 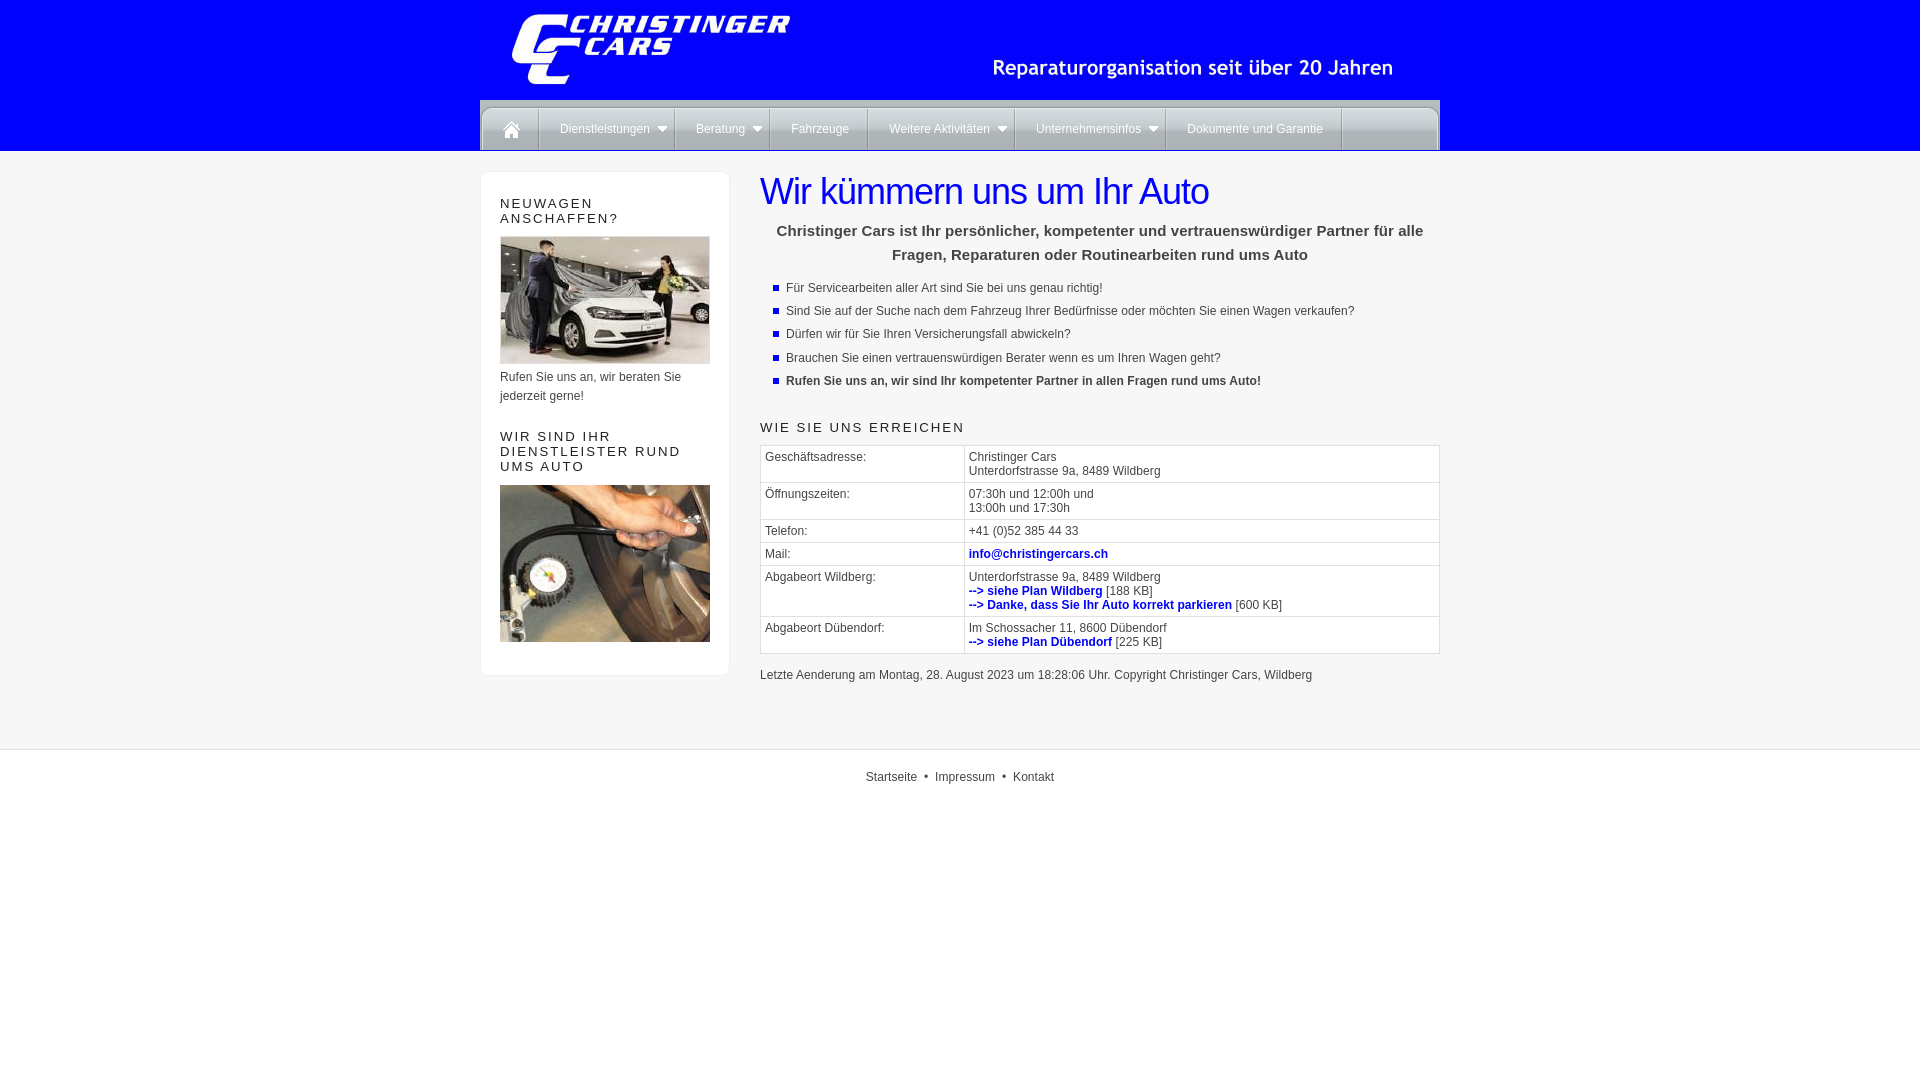 What do you see at coordinates (510, 125) in the screenshot?
I see ` ` at bounding box center [510, 125].